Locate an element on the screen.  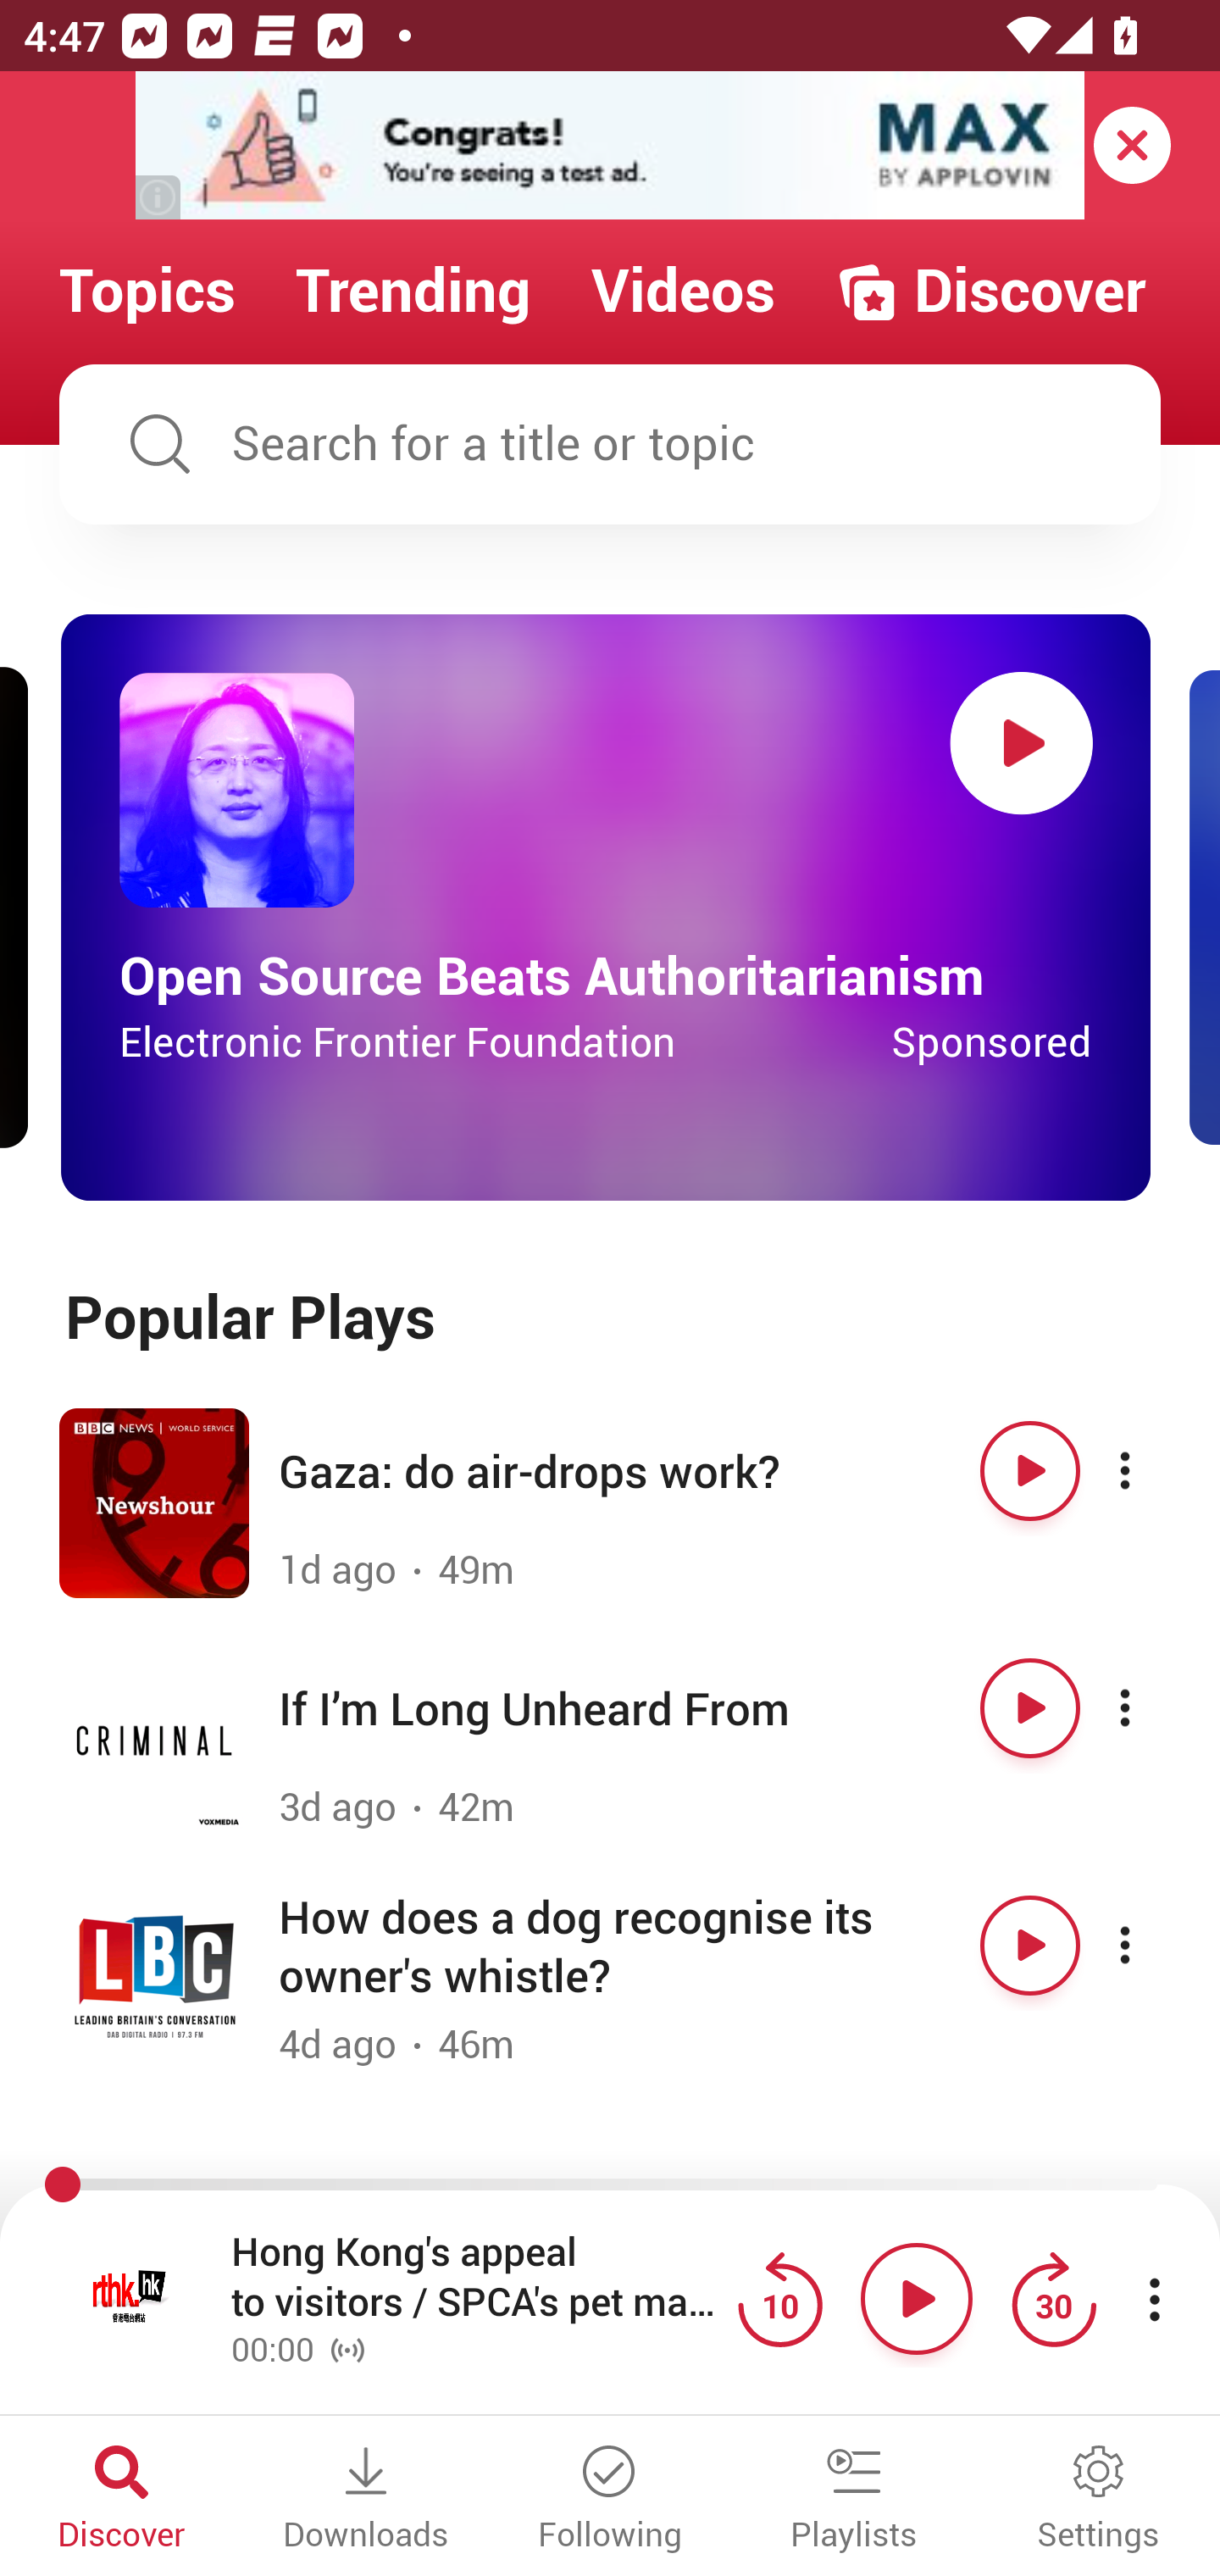
More options is located at coordinates (1154, 1946).